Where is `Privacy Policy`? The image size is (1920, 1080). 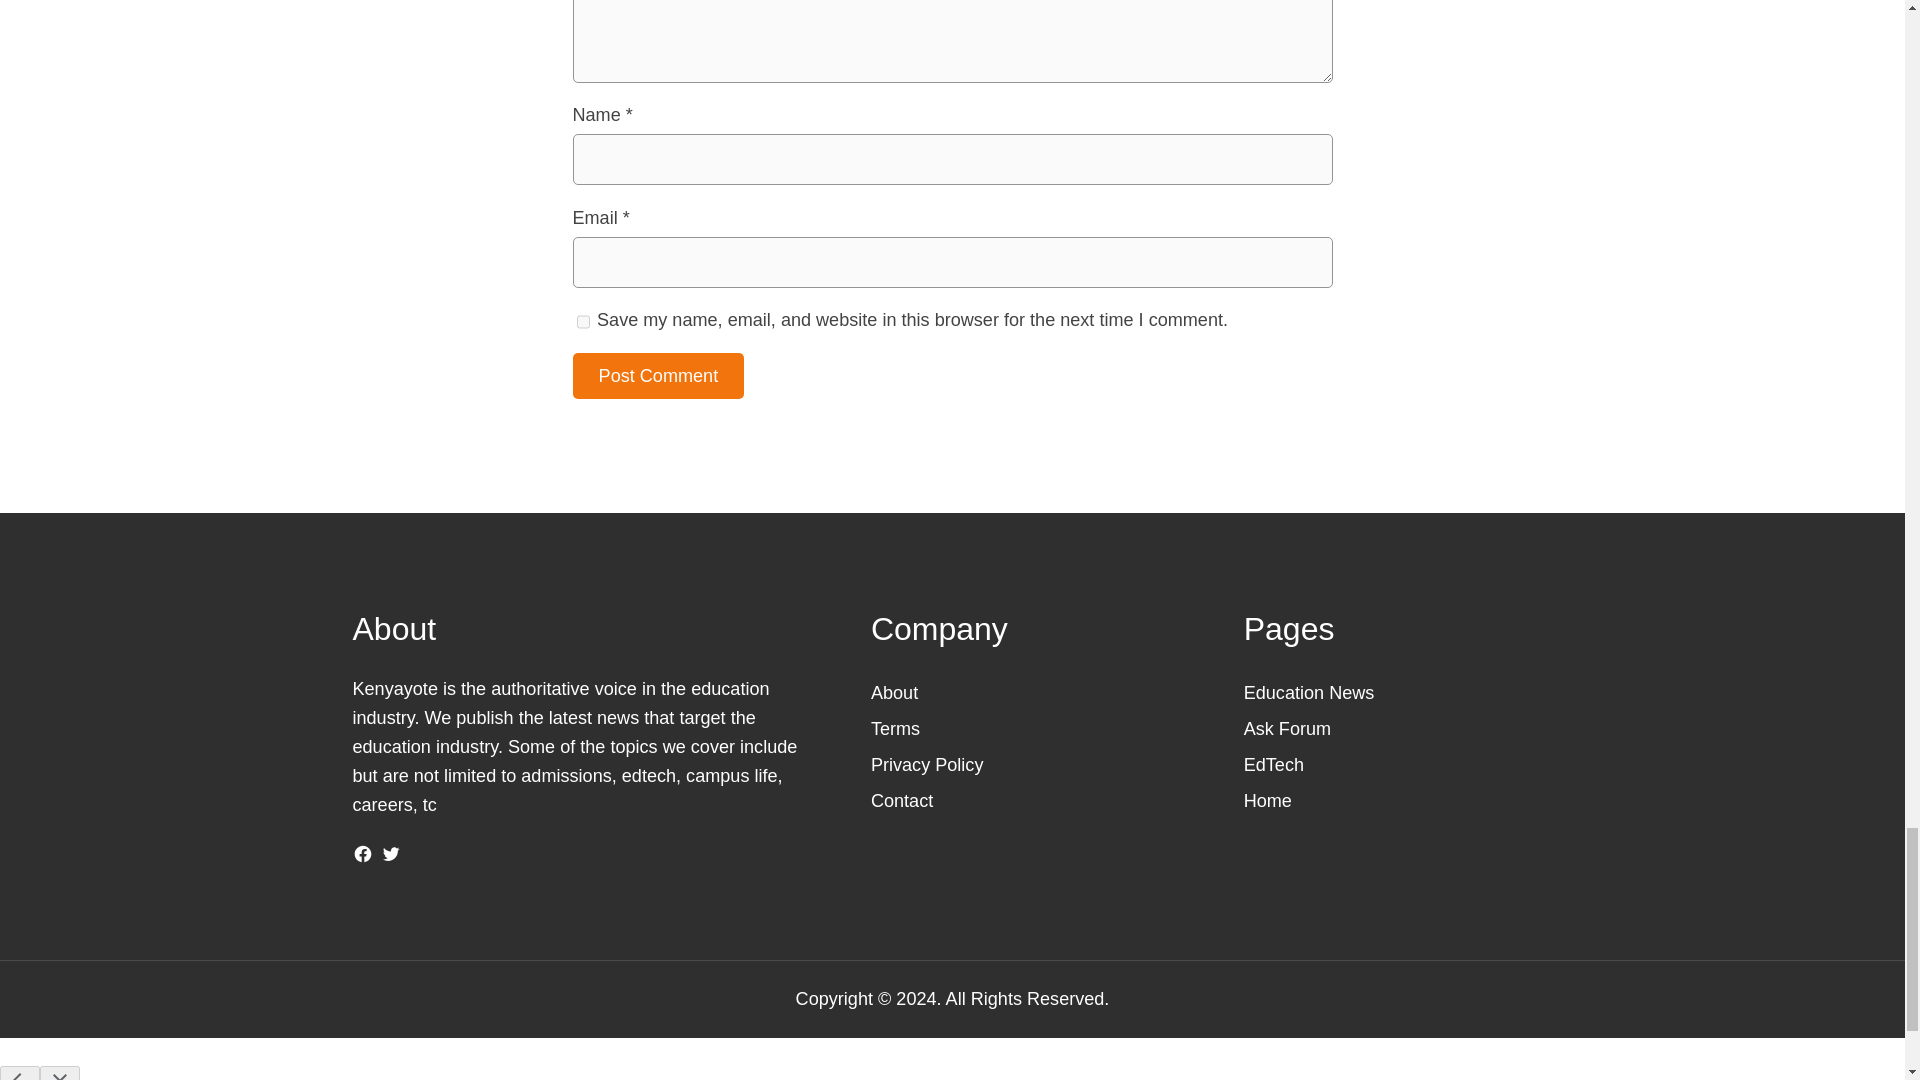 Privacy Policy is located at coordinates (927, 764).